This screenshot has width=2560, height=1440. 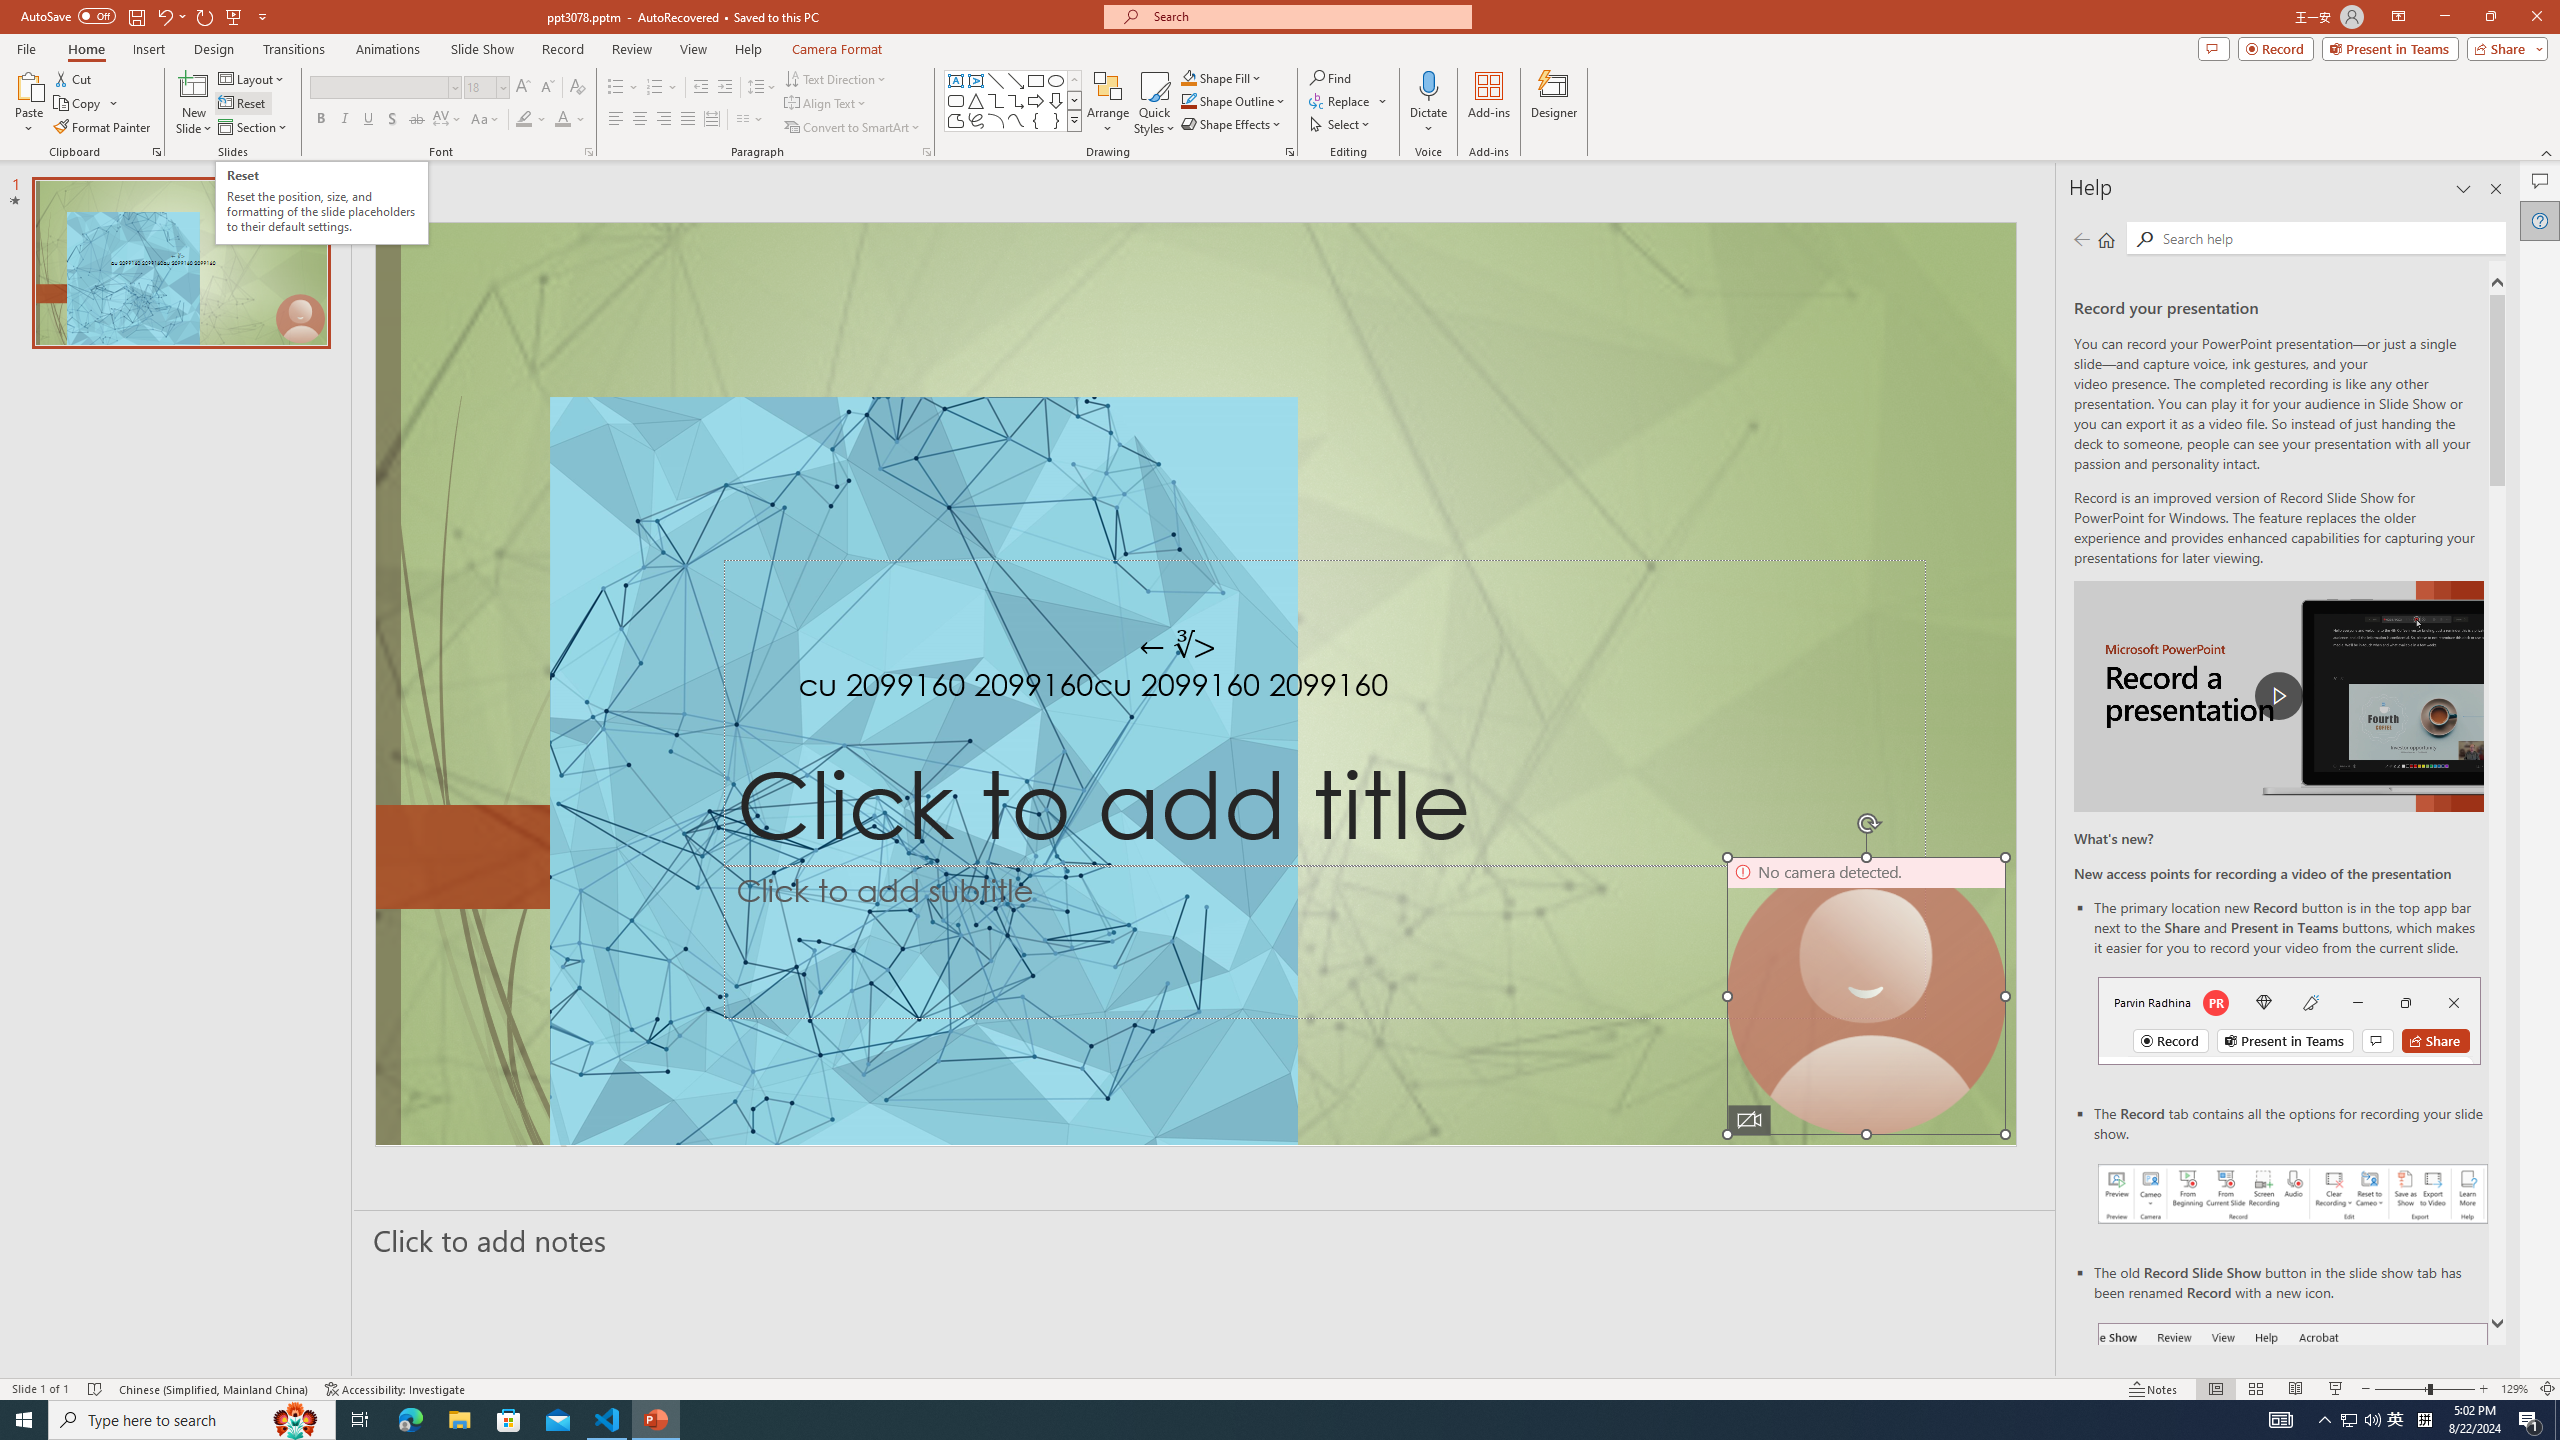 I want to click on Italic, so click(x=344, y=120).